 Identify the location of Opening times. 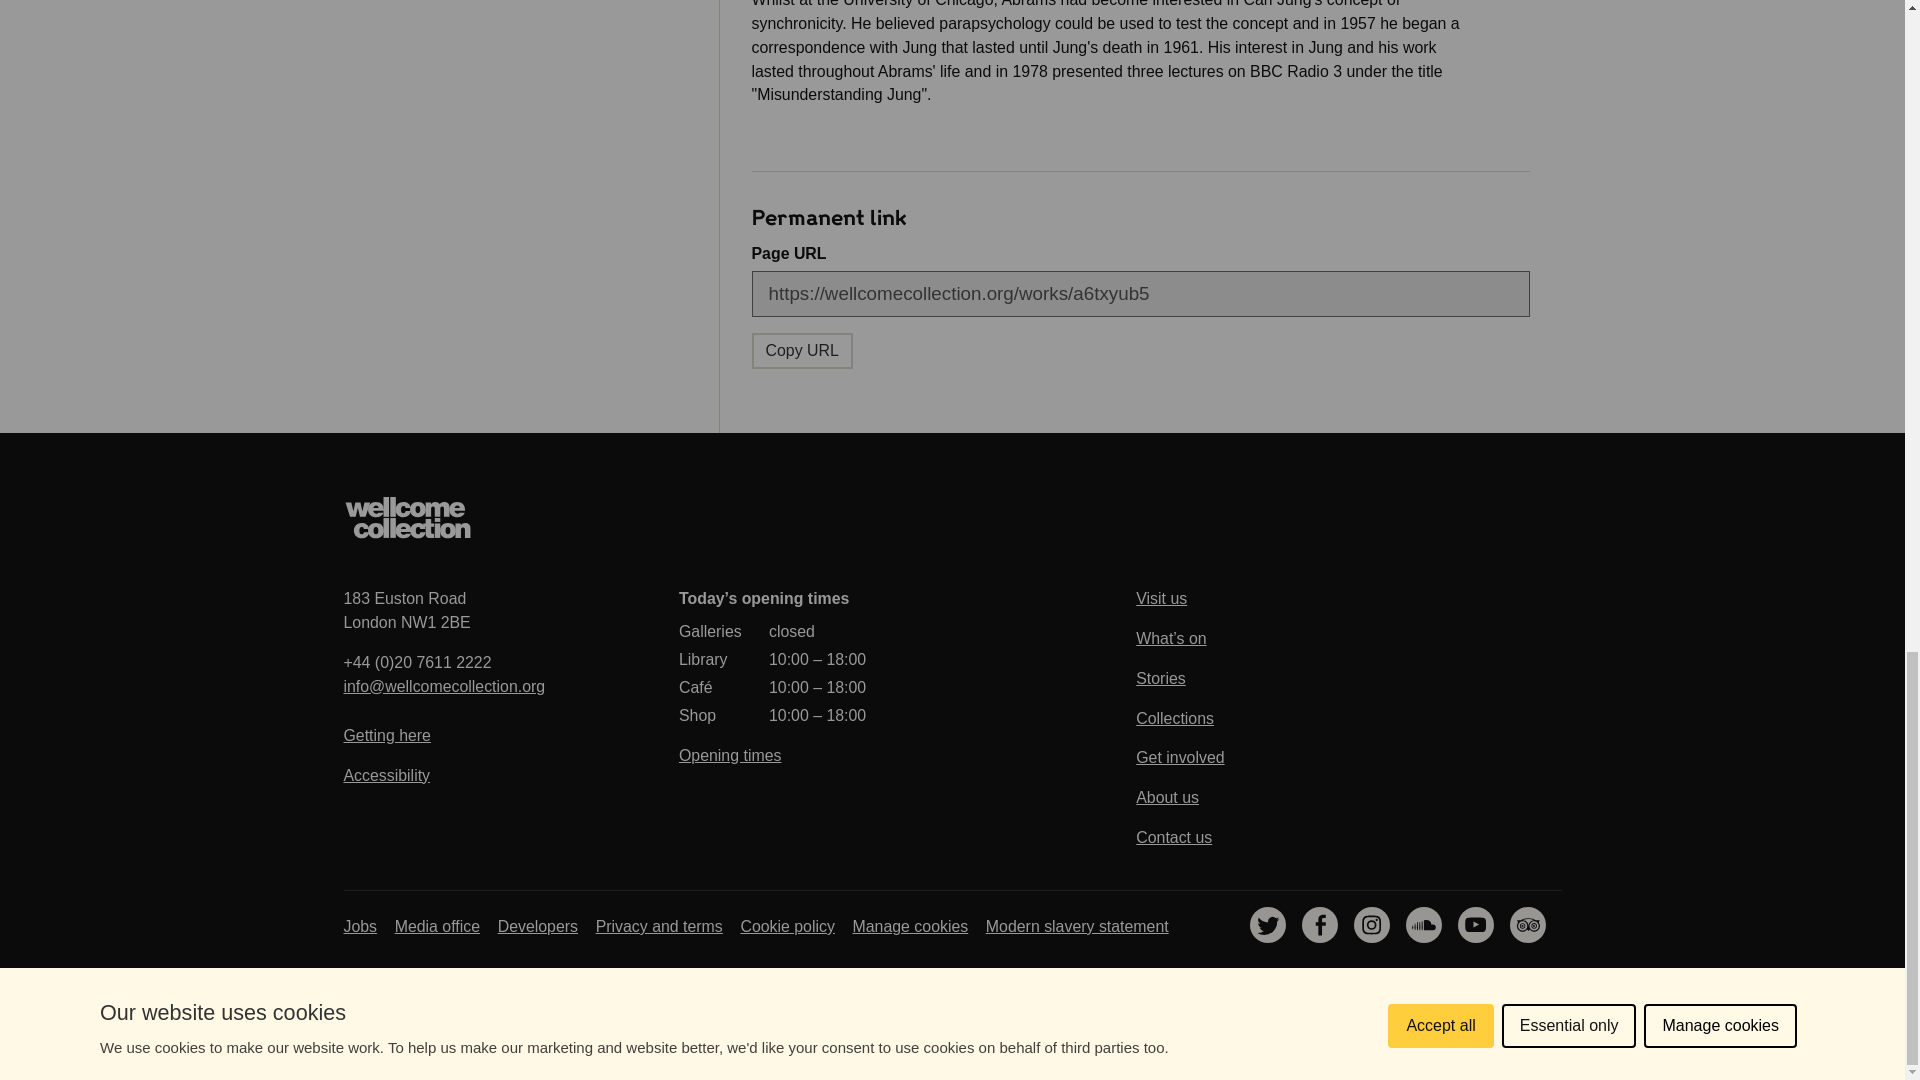
(406, 610).